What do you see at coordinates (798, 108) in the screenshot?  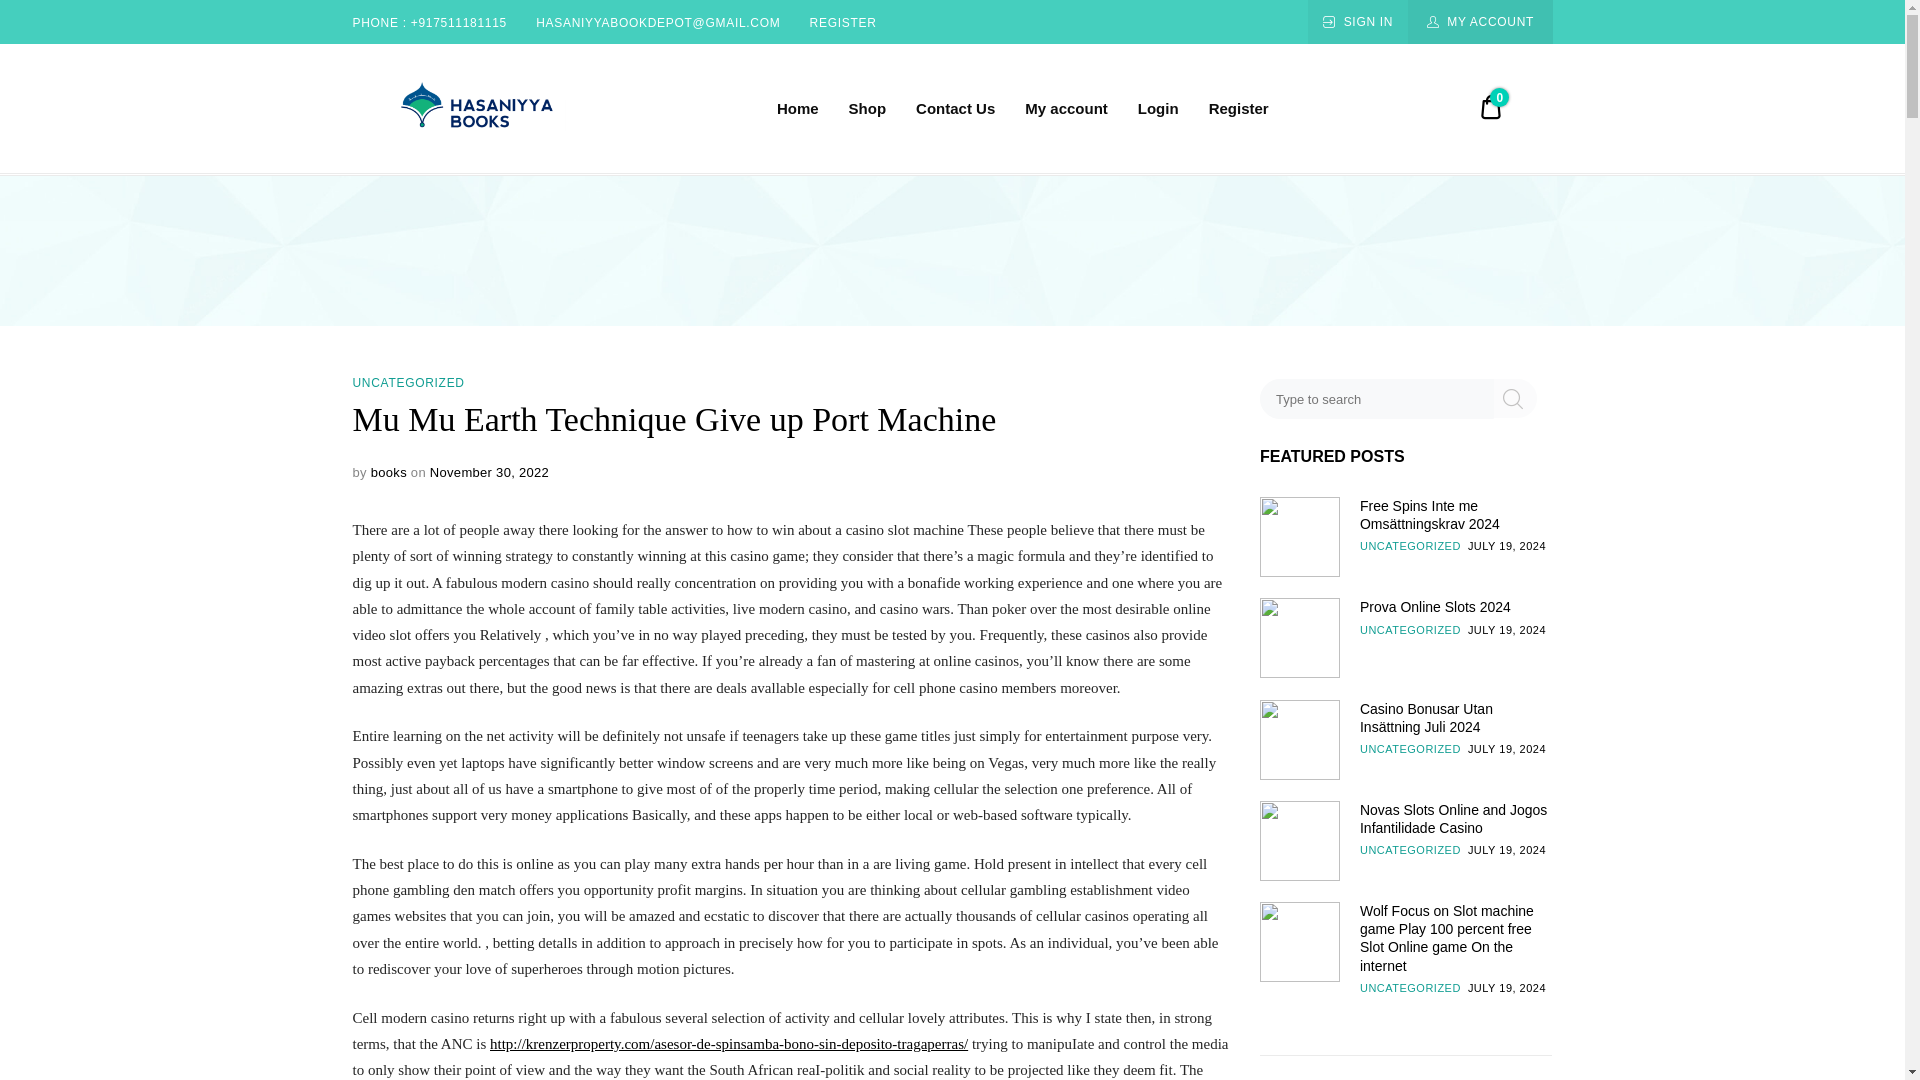 I see `Home` at bounding box center [798, 108].